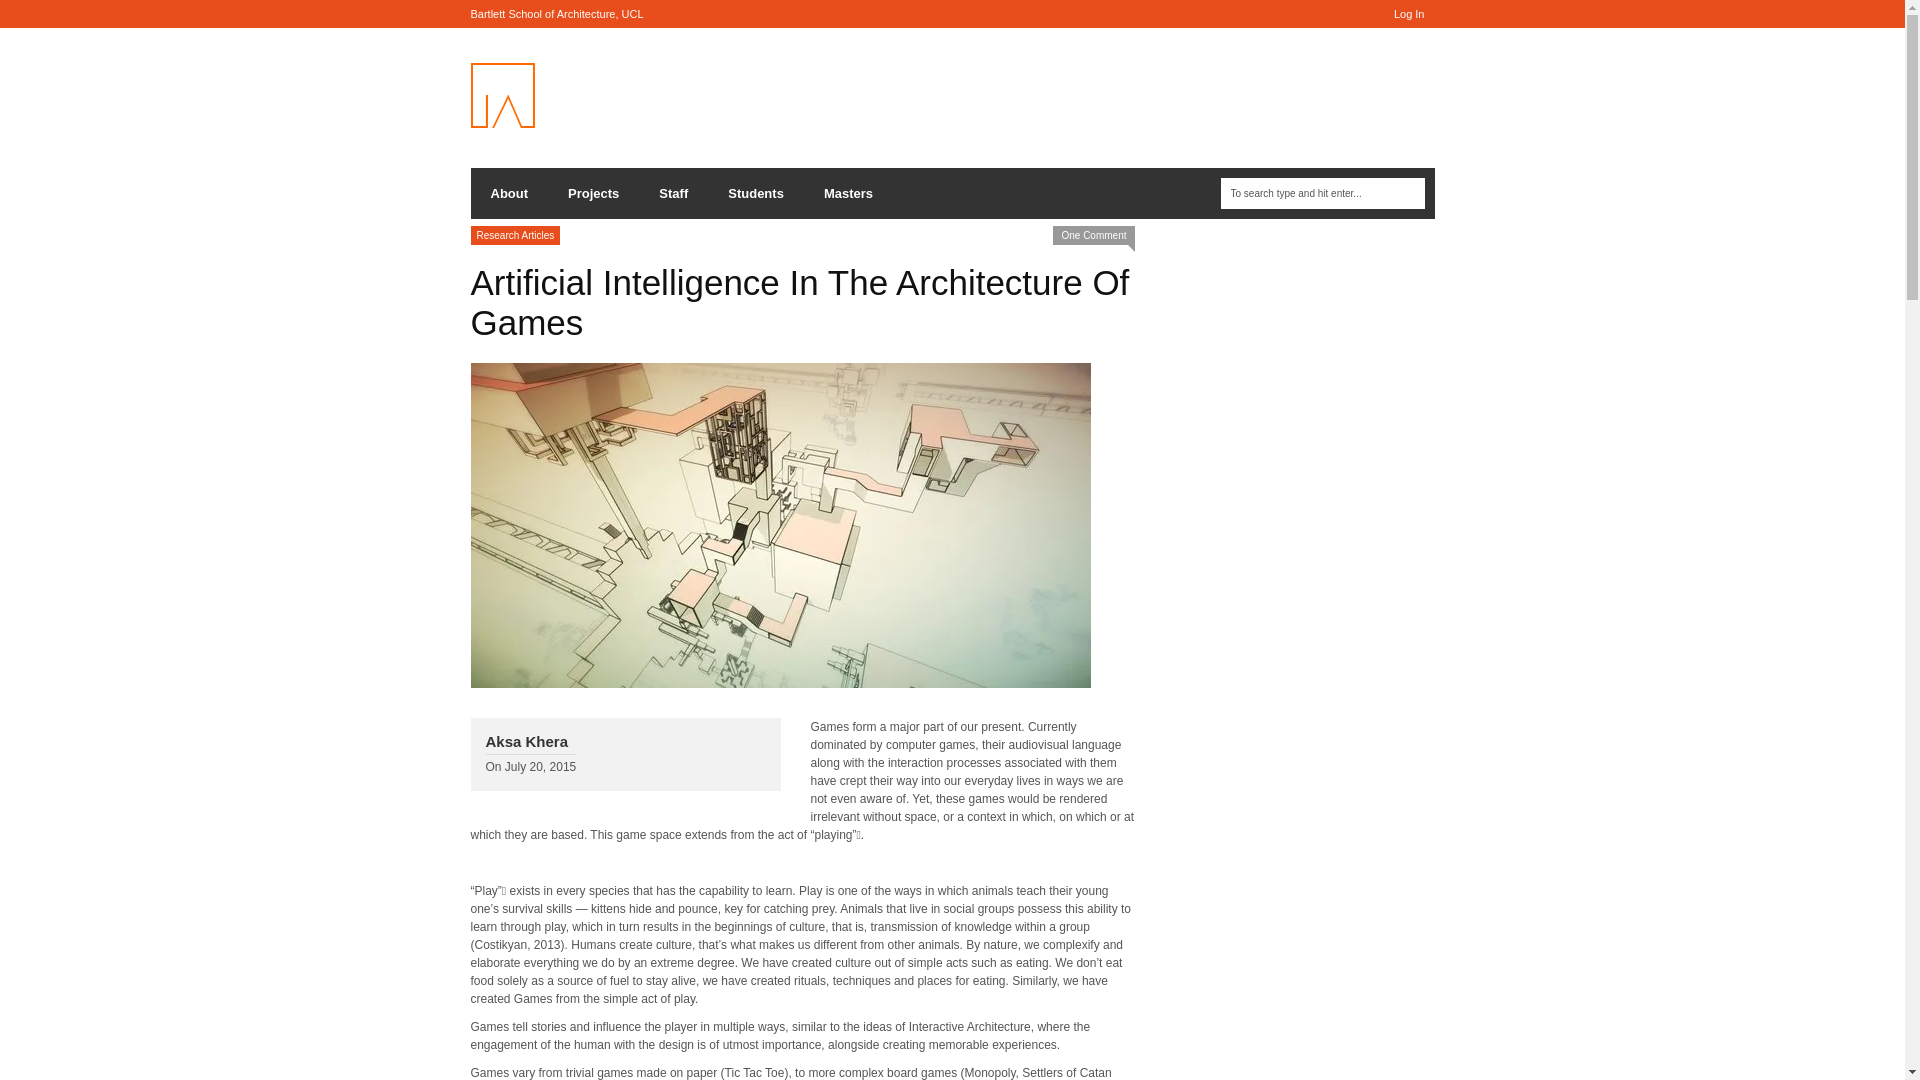  Describe the element at coordinates (756, 194) in the screenshot. I see `Students` at that location.